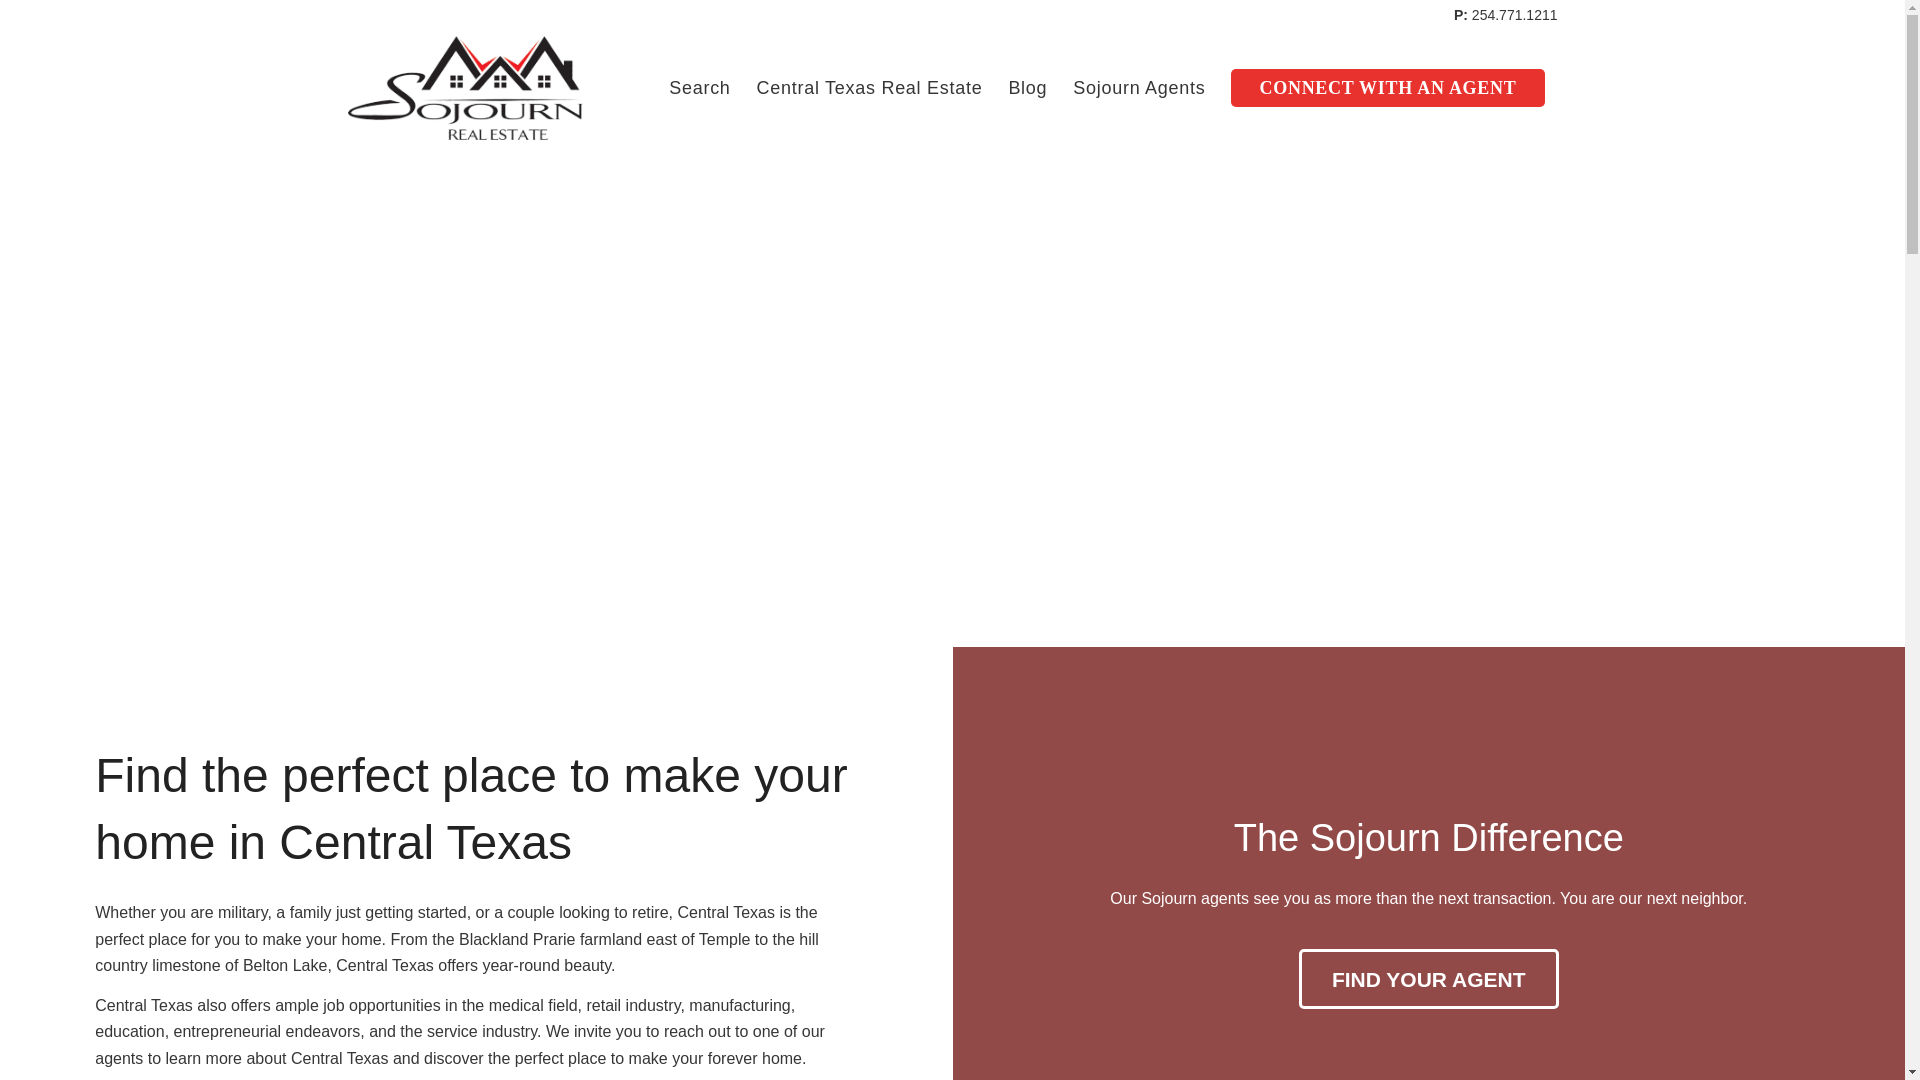  What do you see at coordinates (1138, 88) in the screenshot?
I see `Sojourn Agents` at bounding box center [1138, 88].